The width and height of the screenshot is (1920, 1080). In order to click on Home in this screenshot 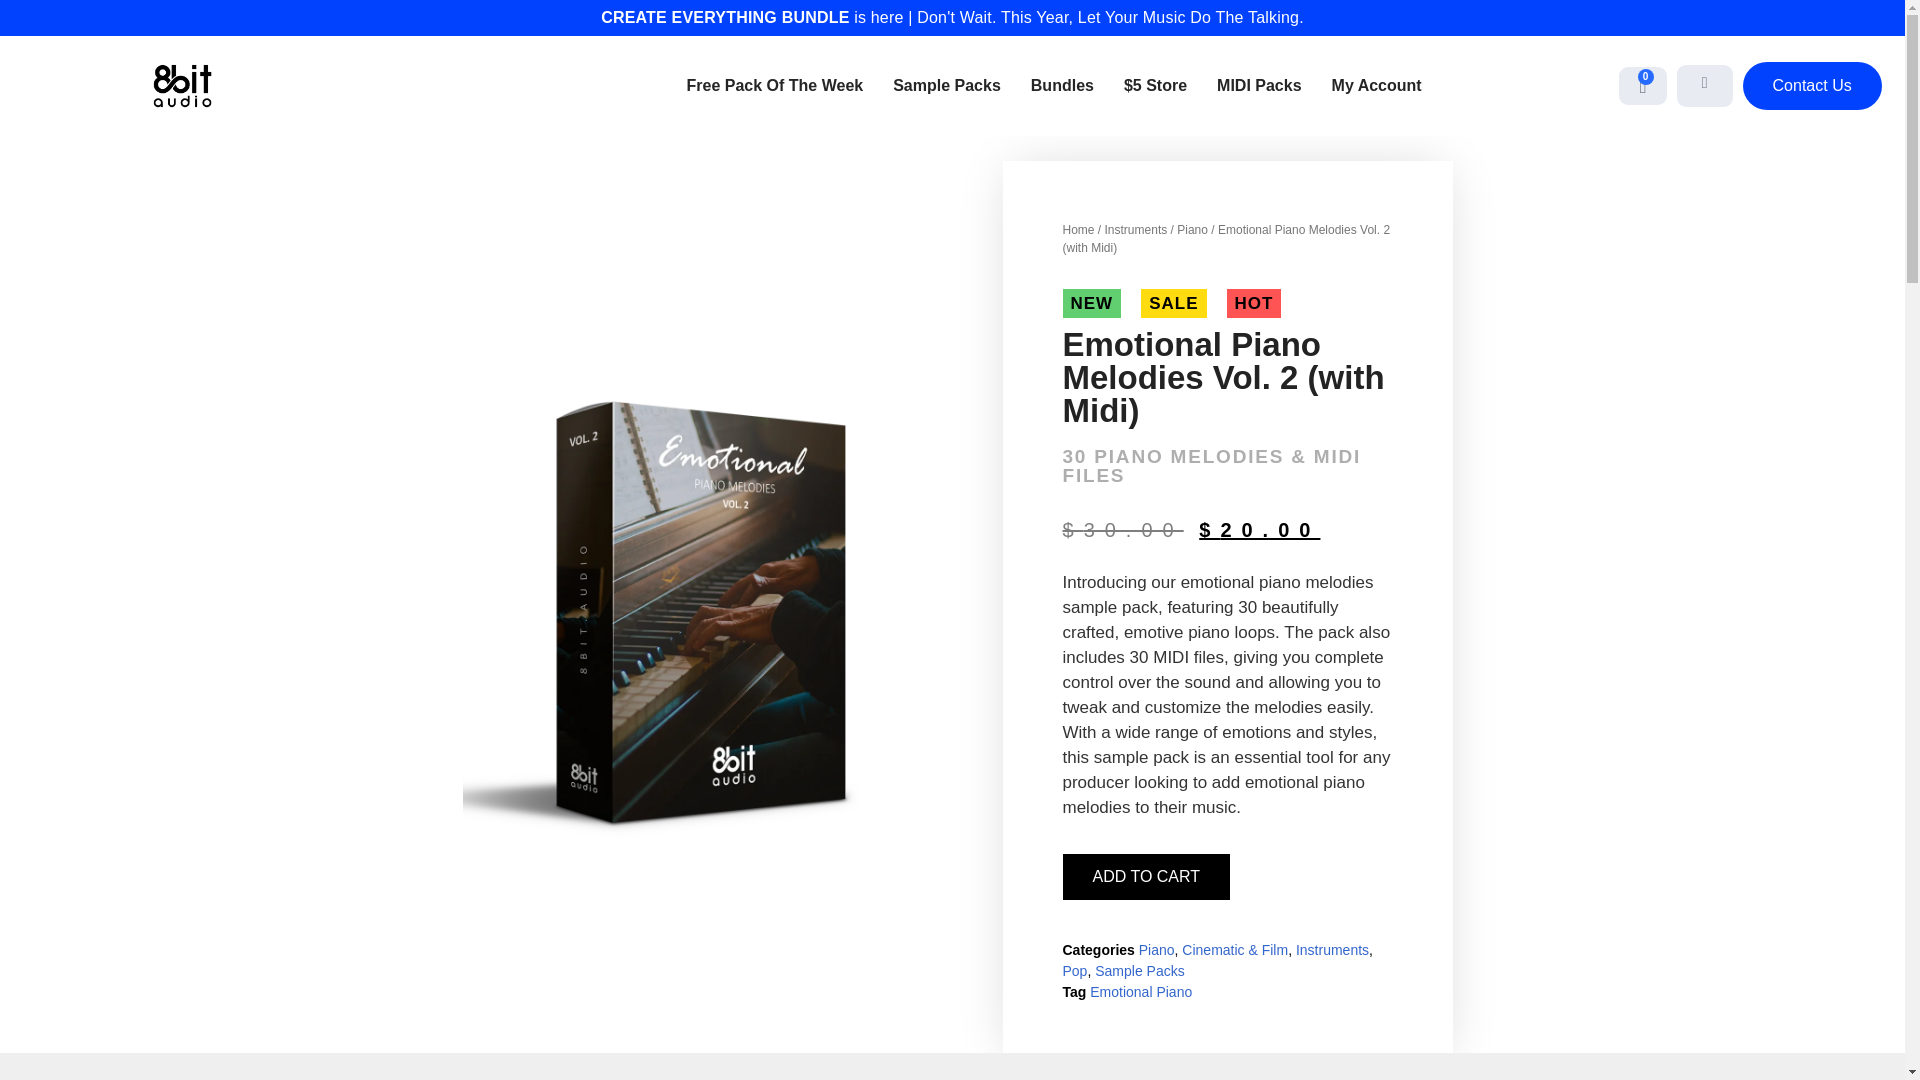, I will do `click(1078, 229)`.